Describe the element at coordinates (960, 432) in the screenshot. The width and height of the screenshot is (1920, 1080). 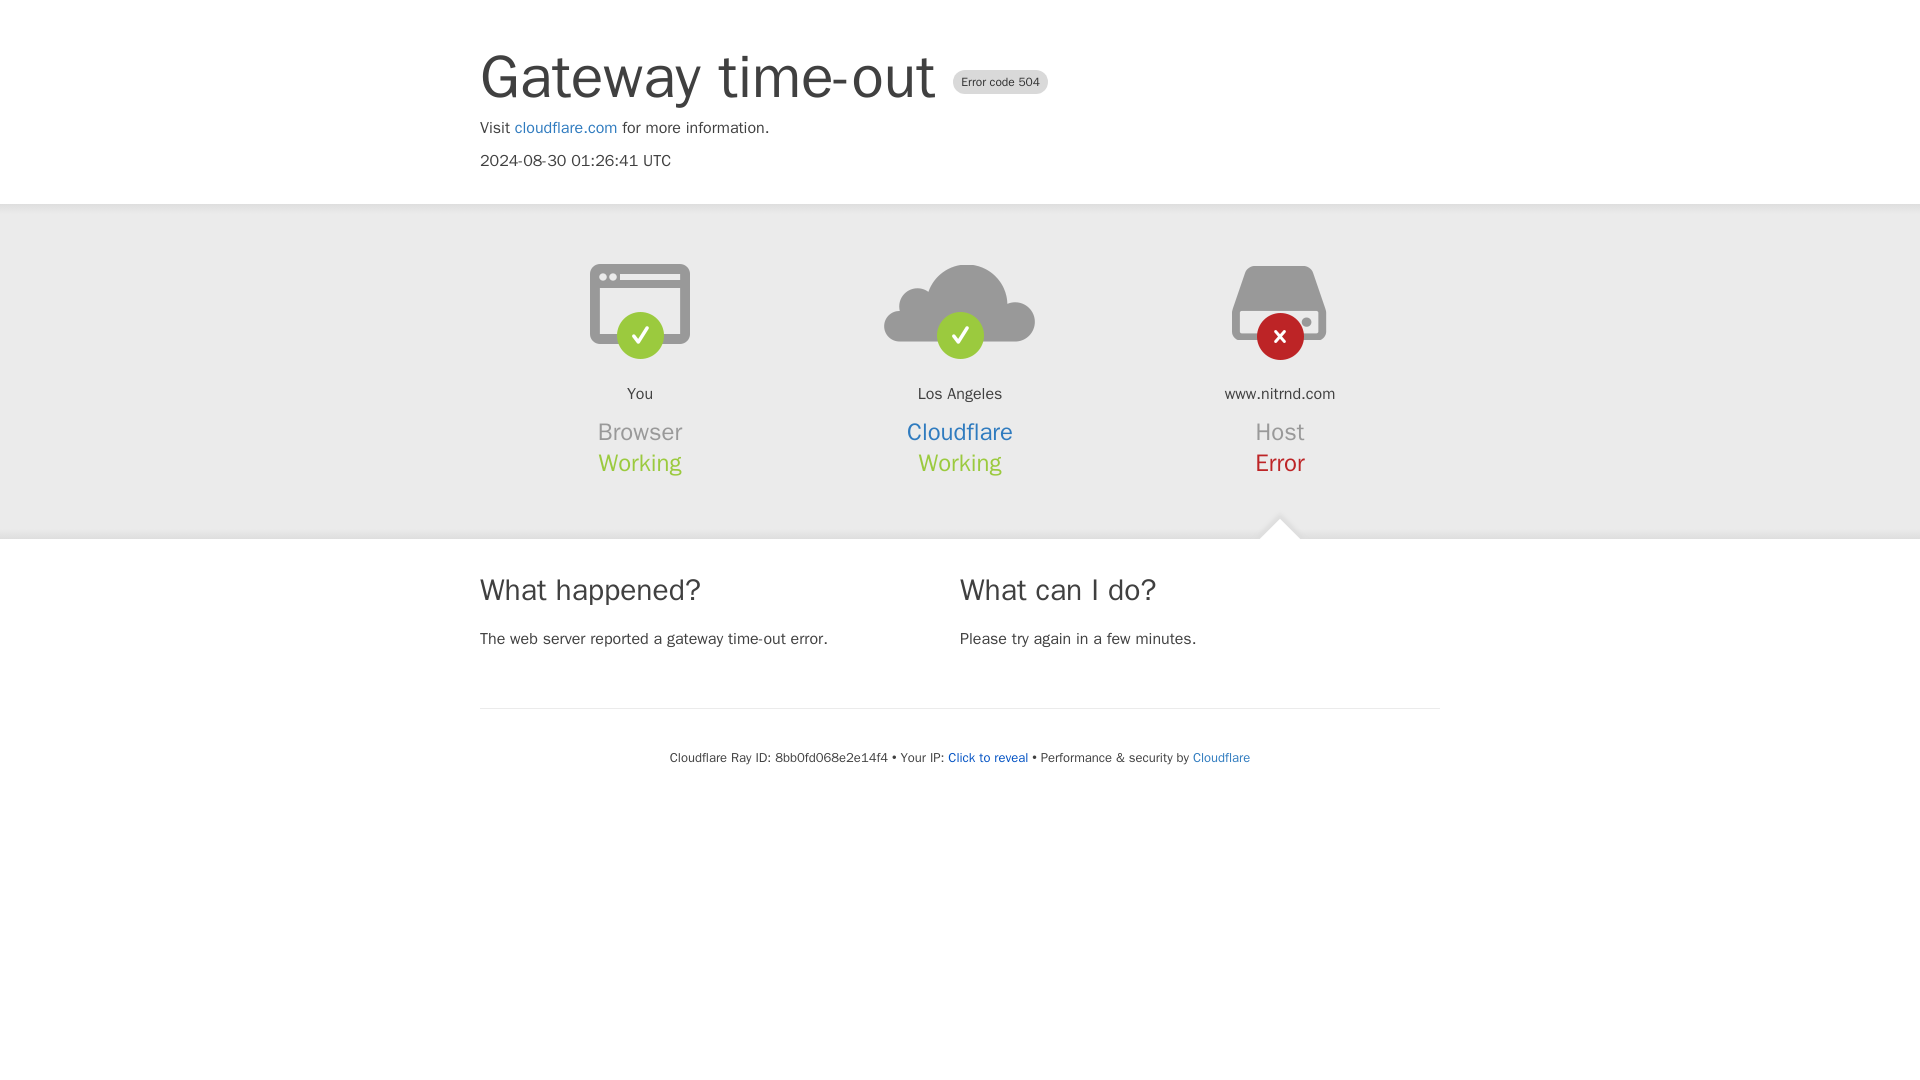
I see `Cloudflare` at that location.